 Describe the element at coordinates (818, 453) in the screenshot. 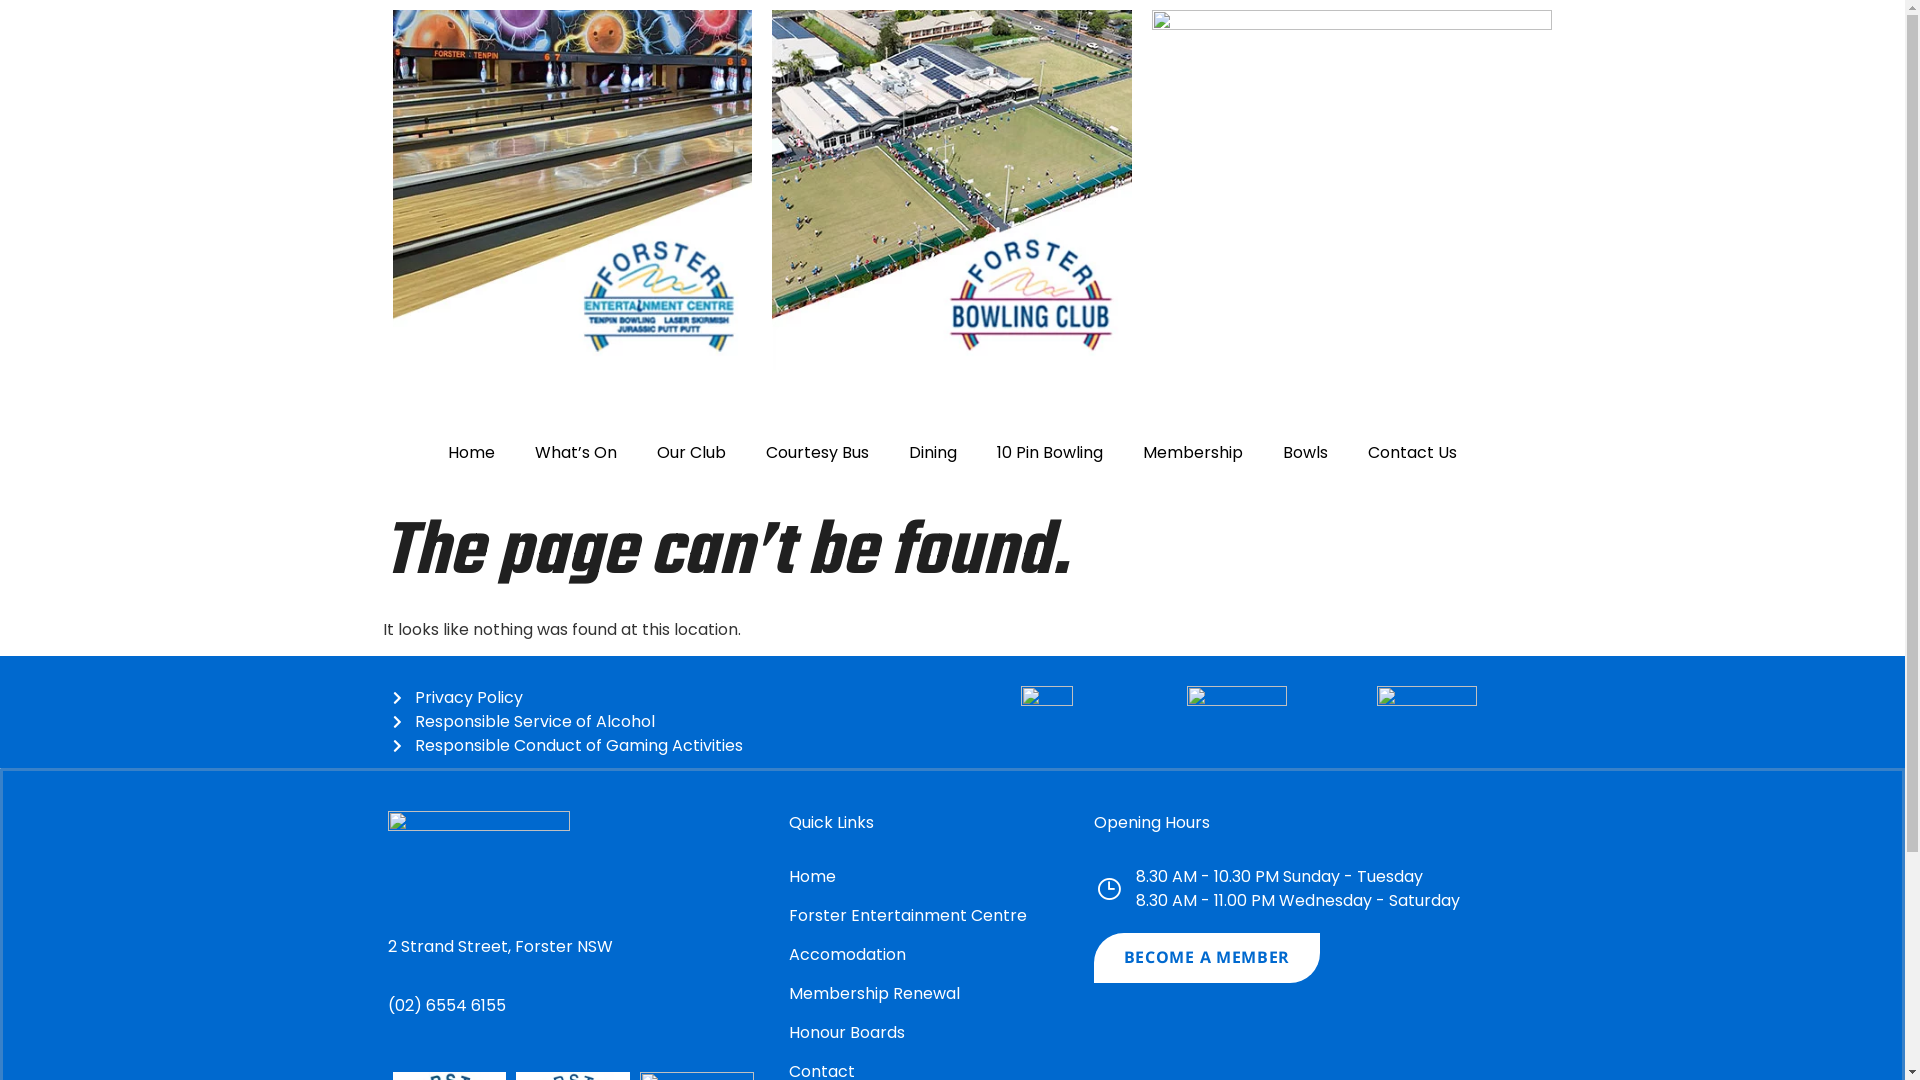

I see `Courtesy Bus` at that location.